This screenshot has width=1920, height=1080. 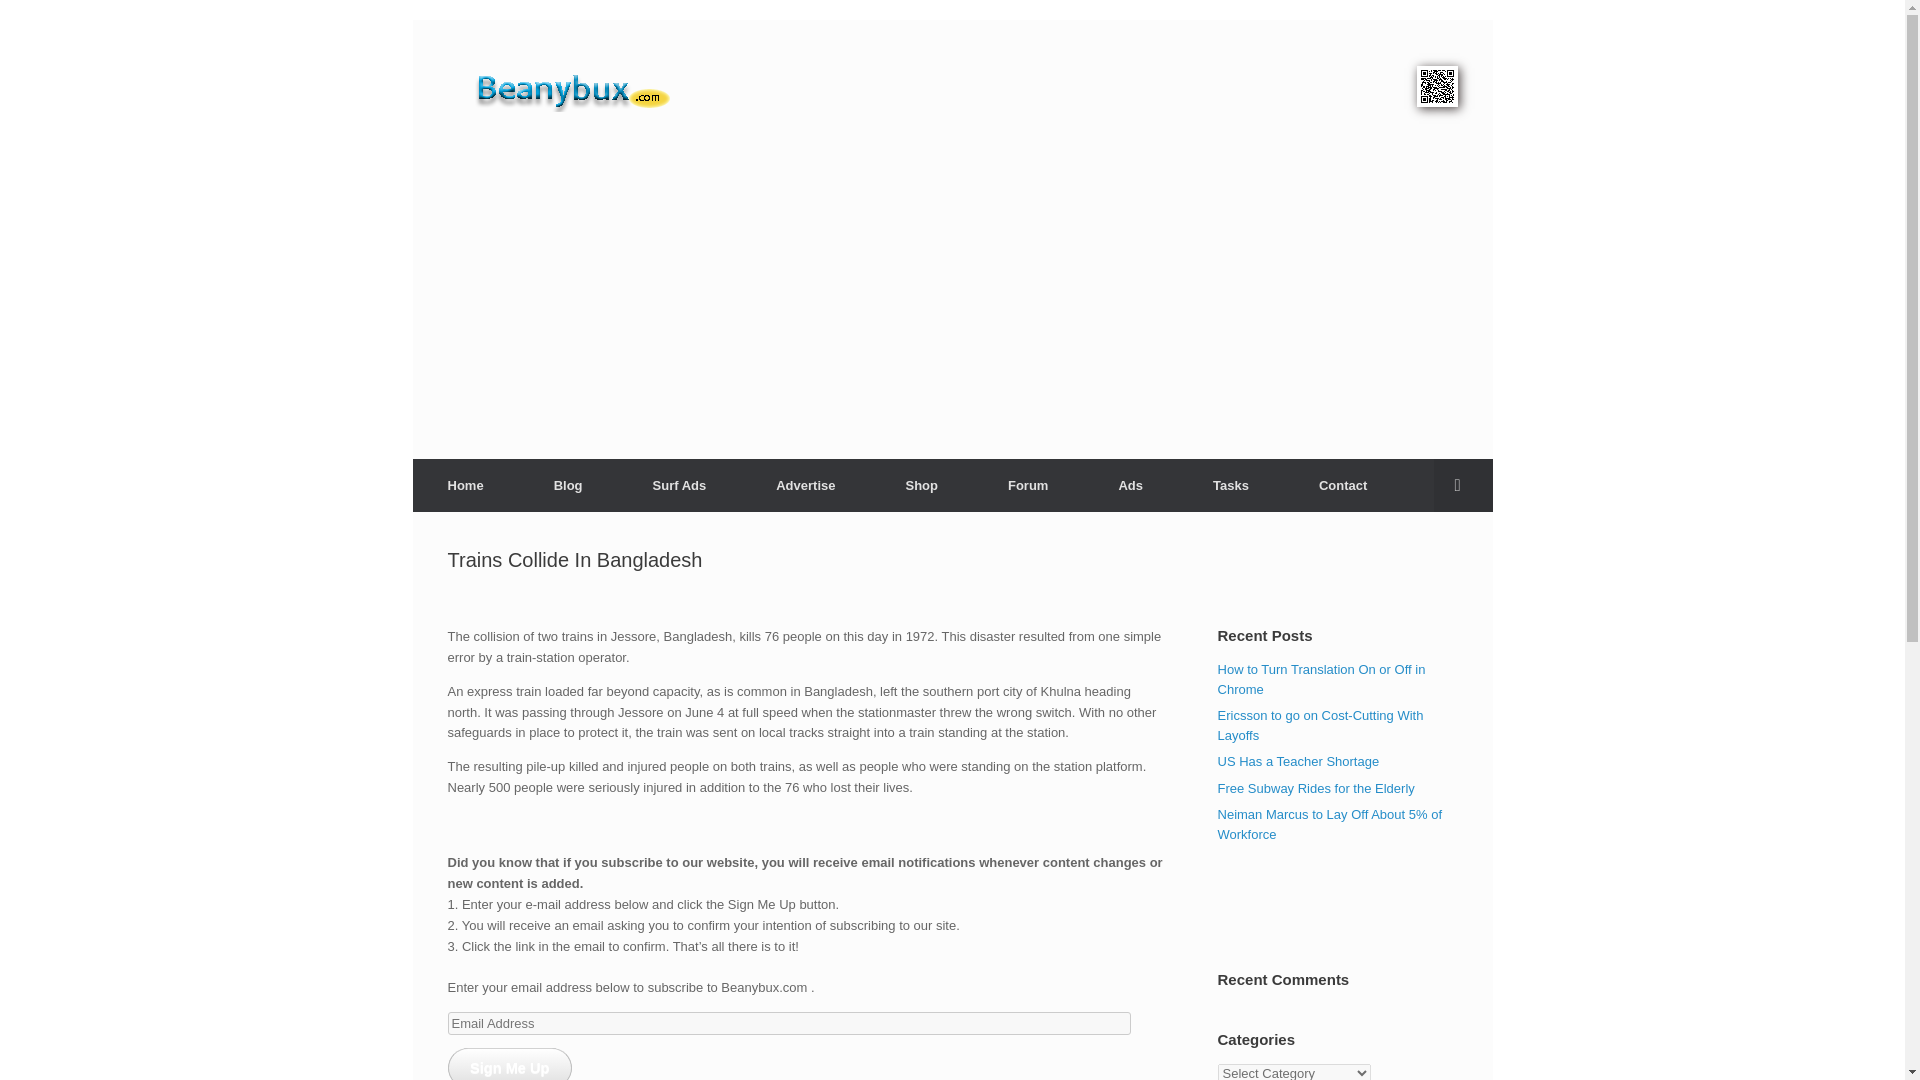 I want to click on Contact, so click(x=1342, y=484).